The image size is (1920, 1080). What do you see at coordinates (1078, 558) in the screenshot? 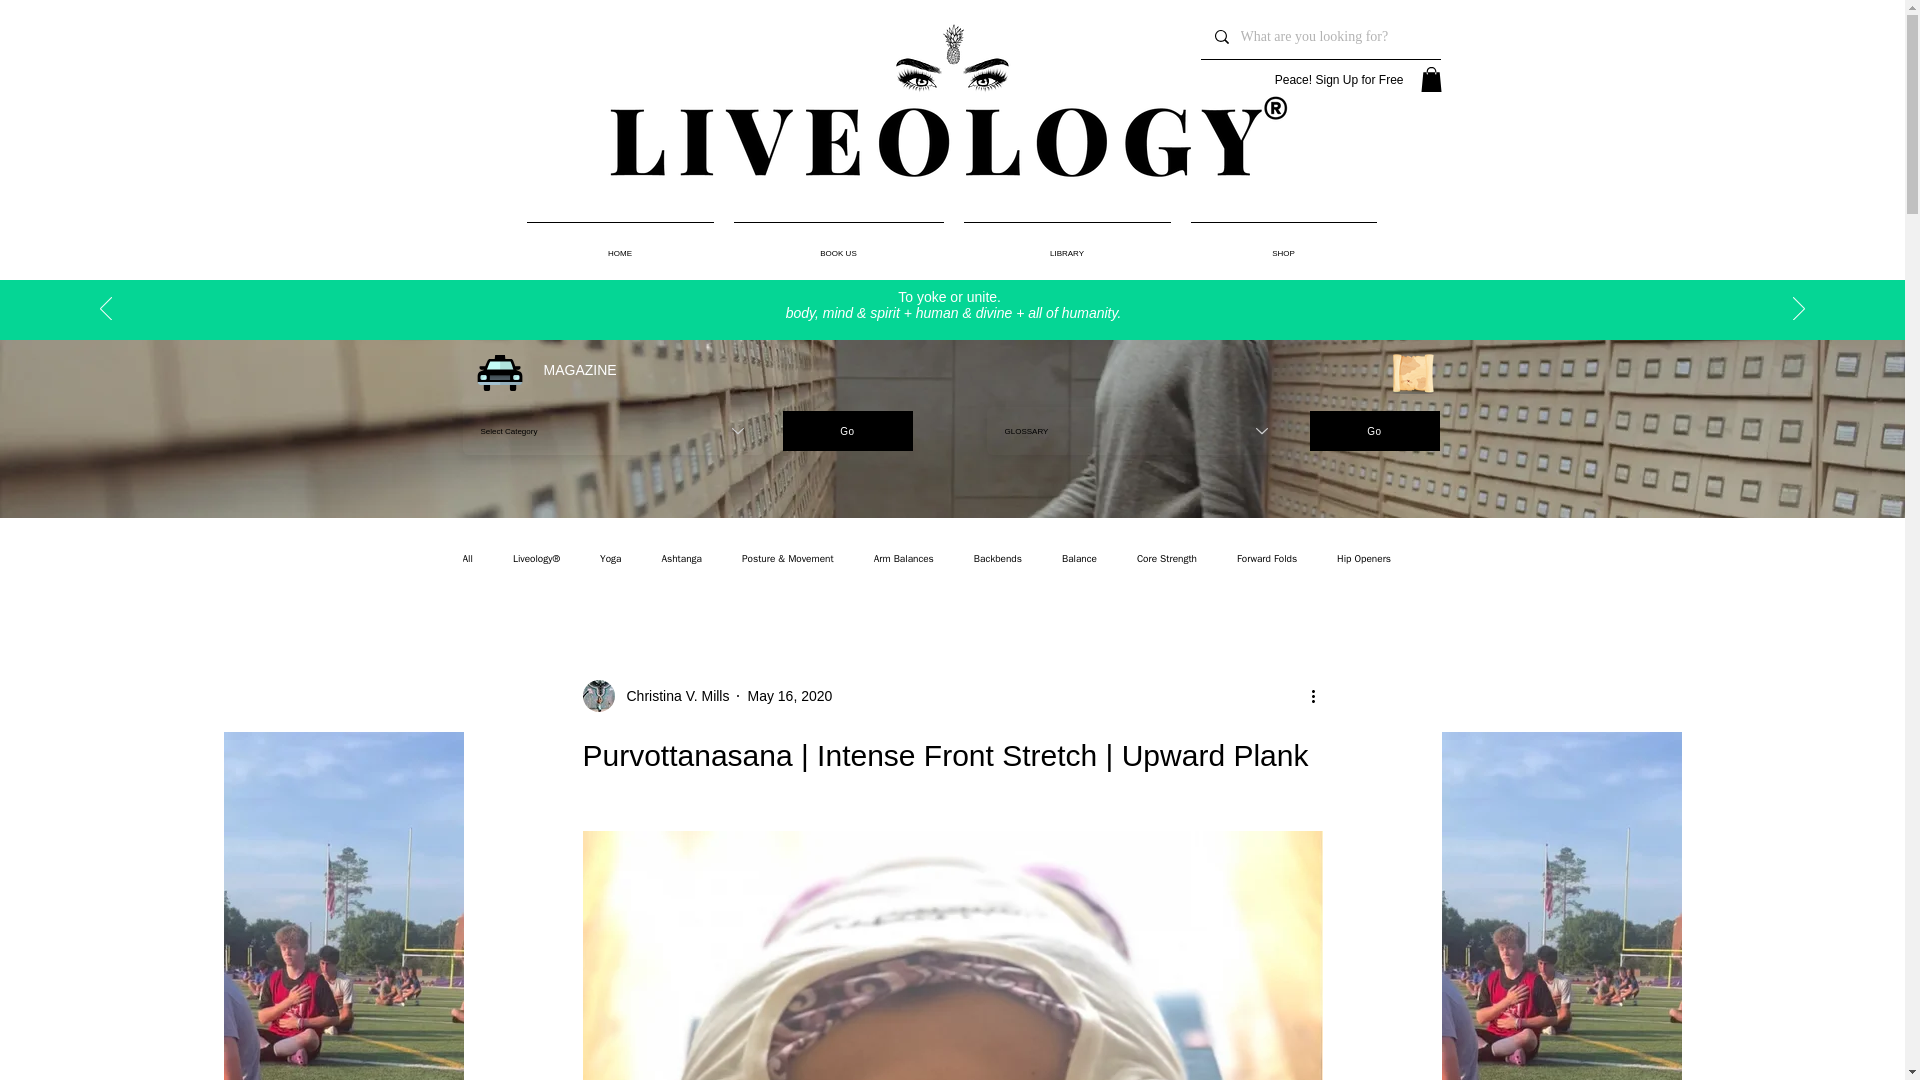
I see `Balance` at bounding box center [1078, 558].